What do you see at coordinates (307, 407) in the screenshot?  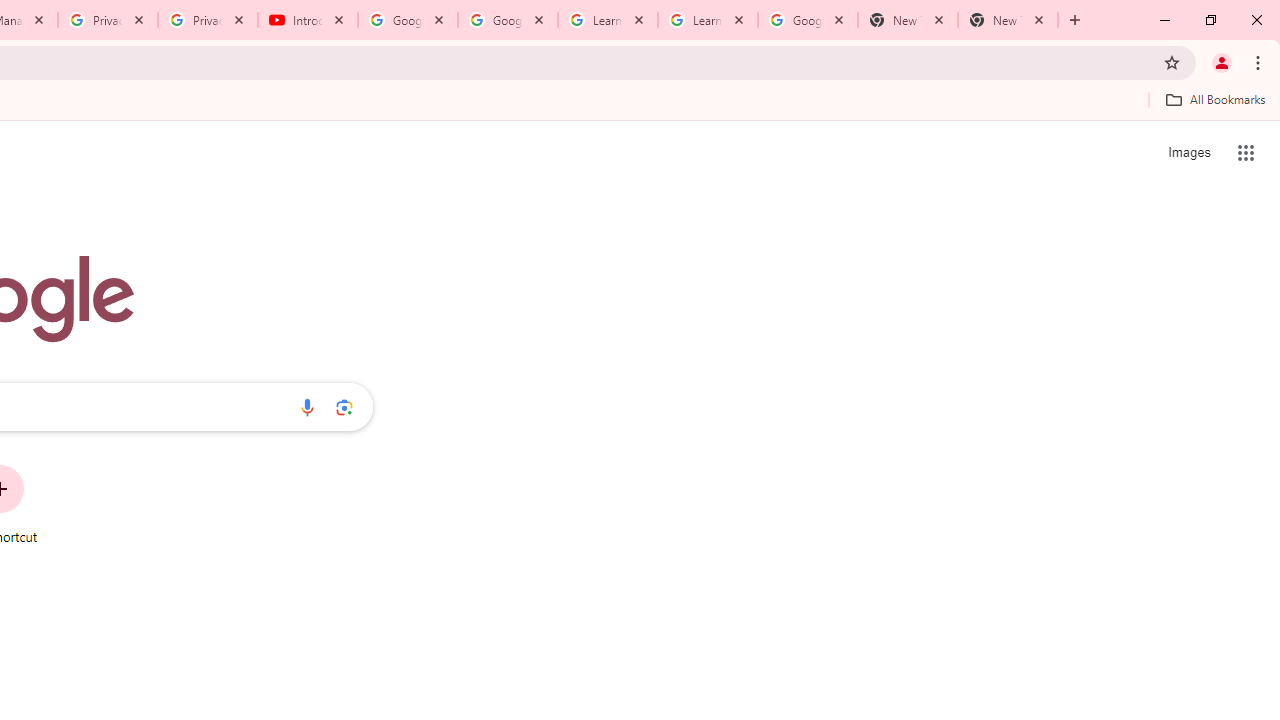 I see `Search by voice` at bounding box center [307, 407].